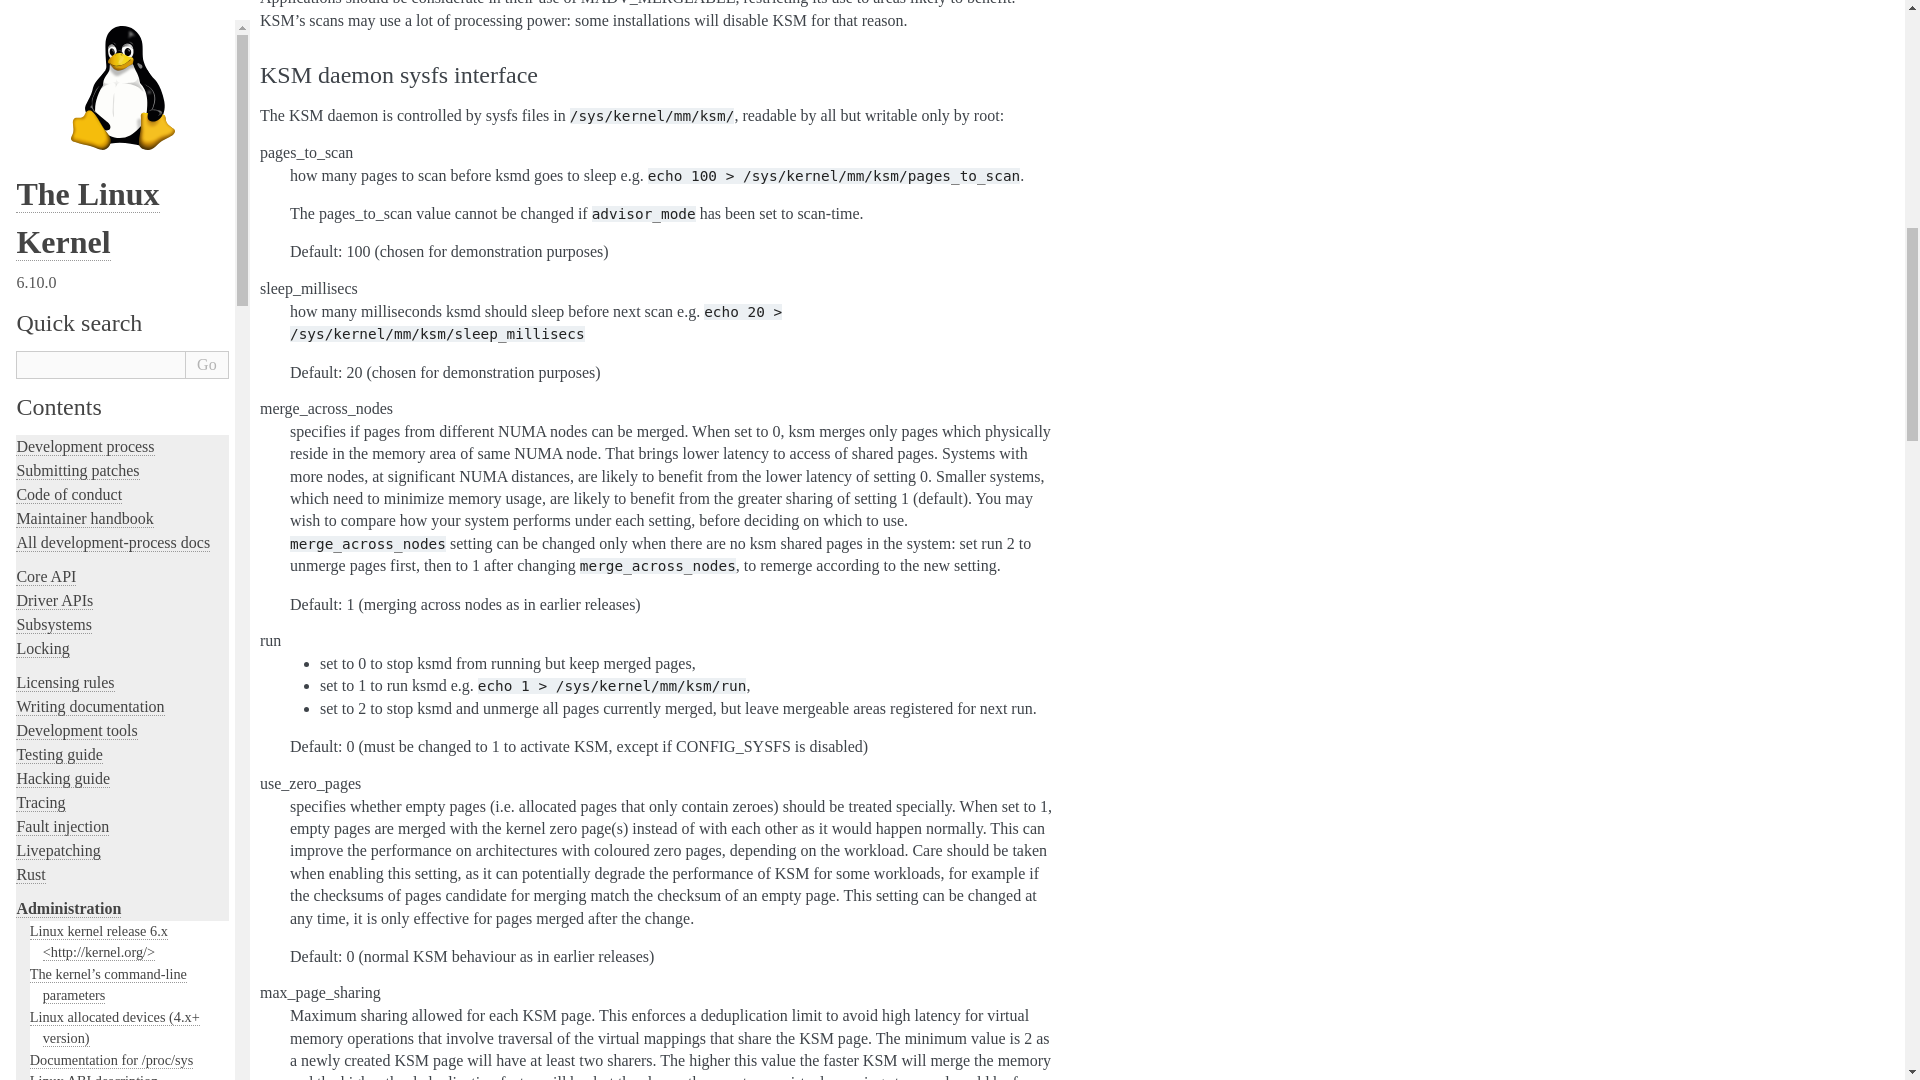 The width and height of the screenshot is (1920, 1080). I want to click on Linux ABI description, so click(94, 4).